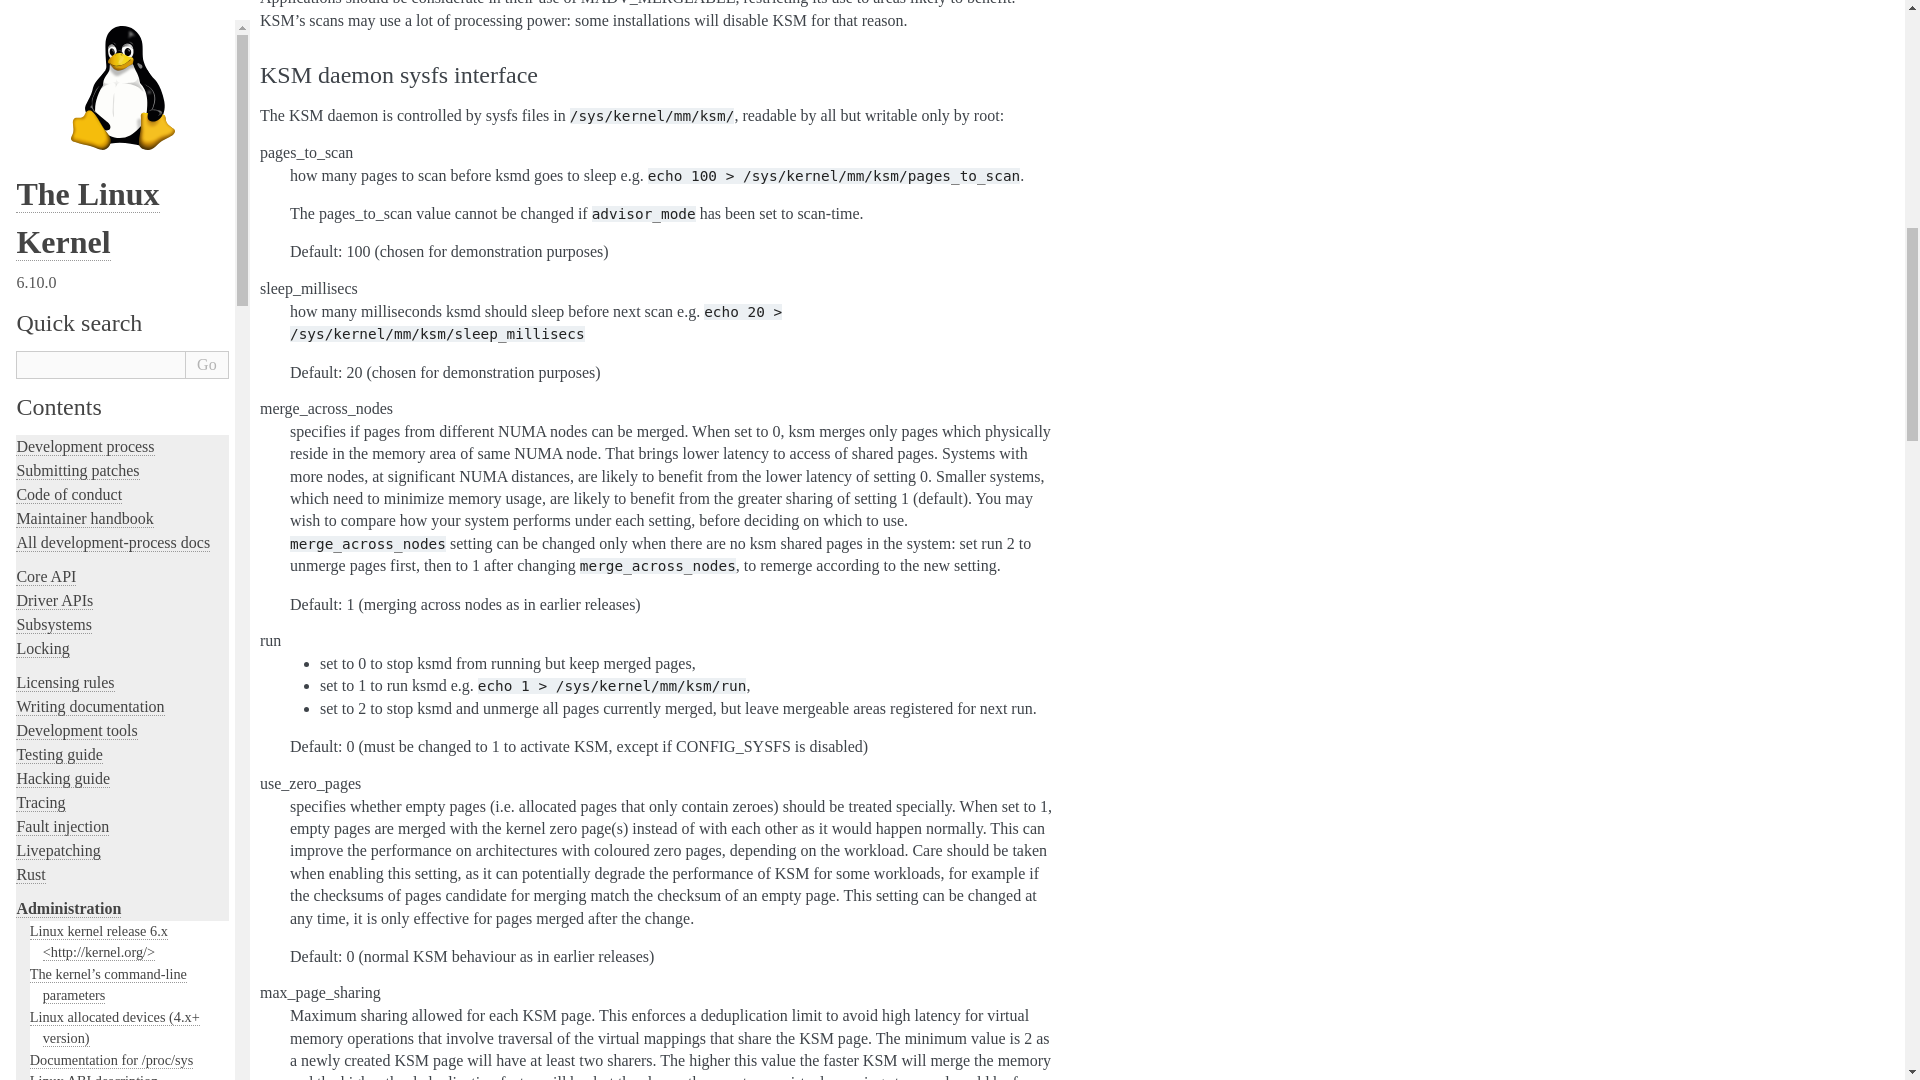 The width and height of the screenshot is (1920, 1080). I want to click on Linux ABI description, so click(94, 4).